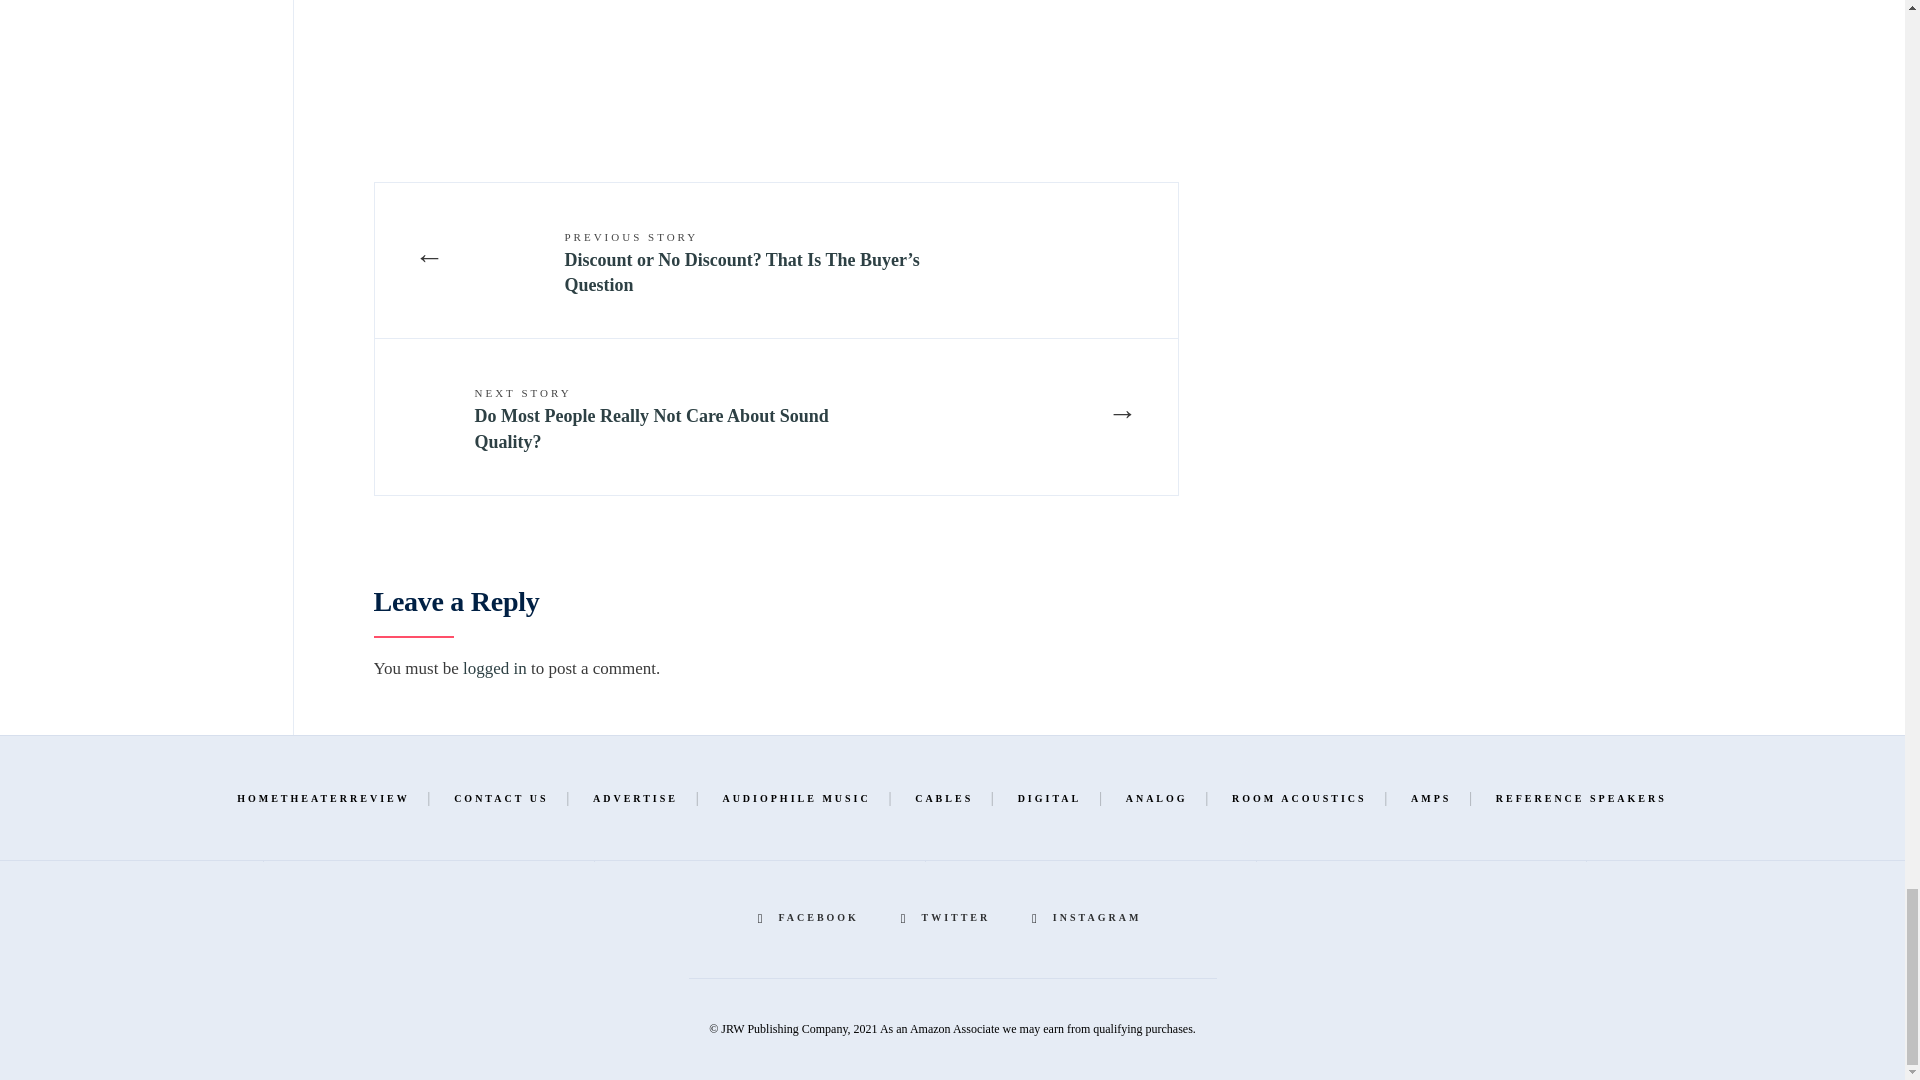  What do you see at coordinates (1089, 918) in the screenshot?
I see `Instagram` at bounding box center [1089, 918].